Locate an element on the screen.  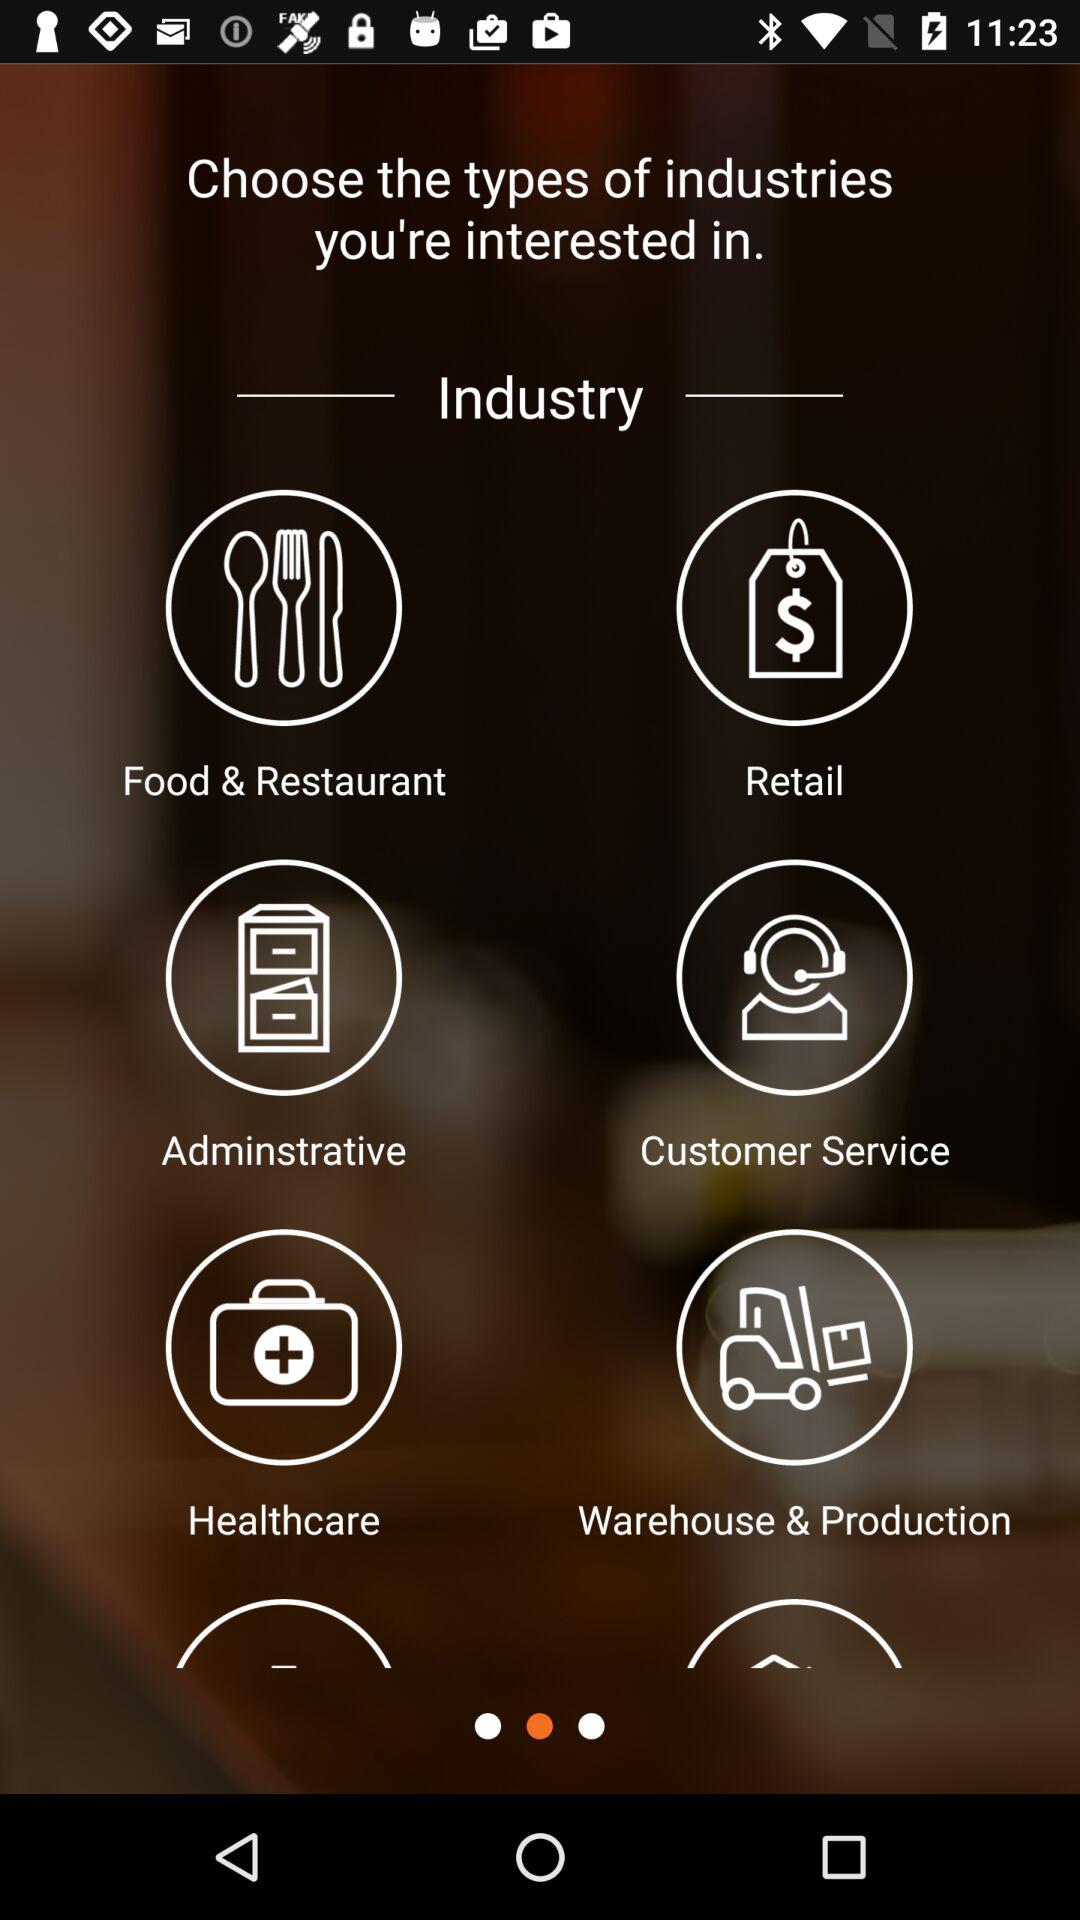
next option is located at coordinates (591, 1726).